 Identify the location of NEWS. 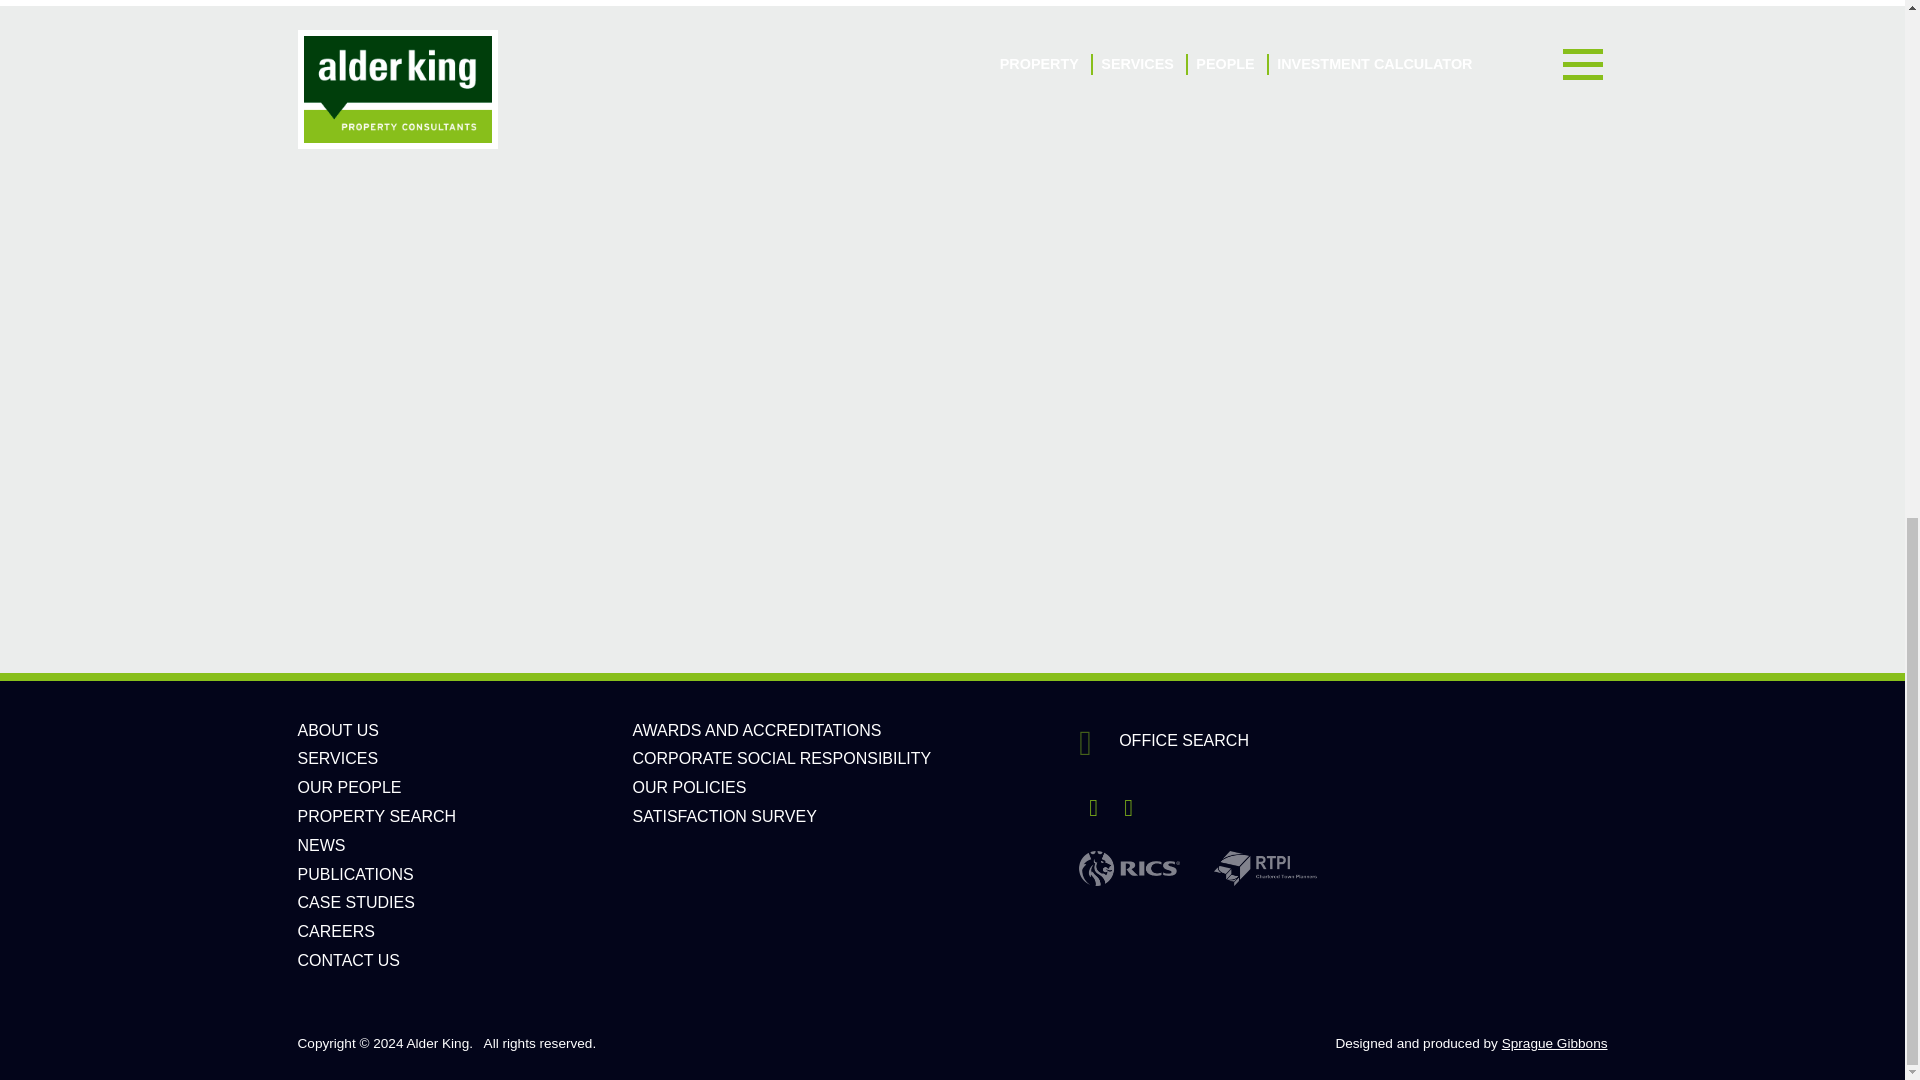
(321, 846).